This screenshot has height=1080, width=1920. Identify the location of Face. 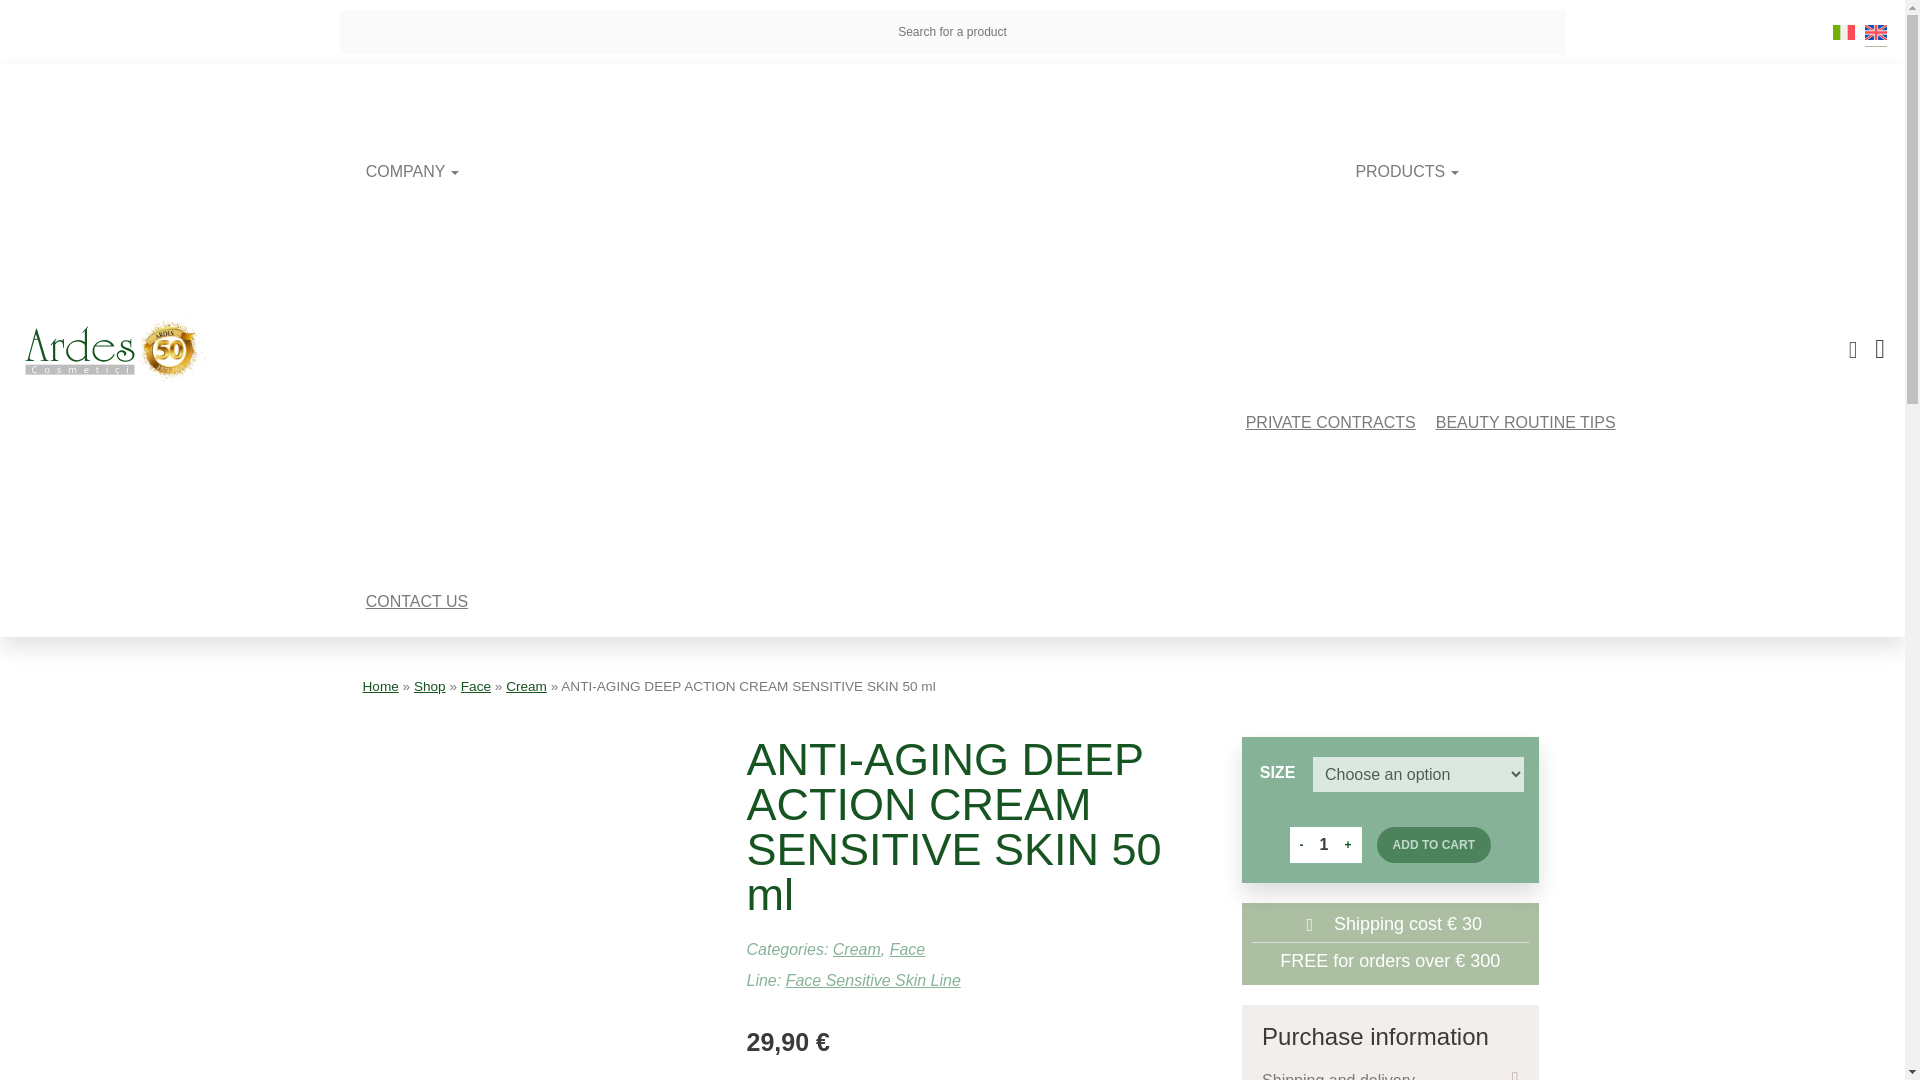
(476, 686).